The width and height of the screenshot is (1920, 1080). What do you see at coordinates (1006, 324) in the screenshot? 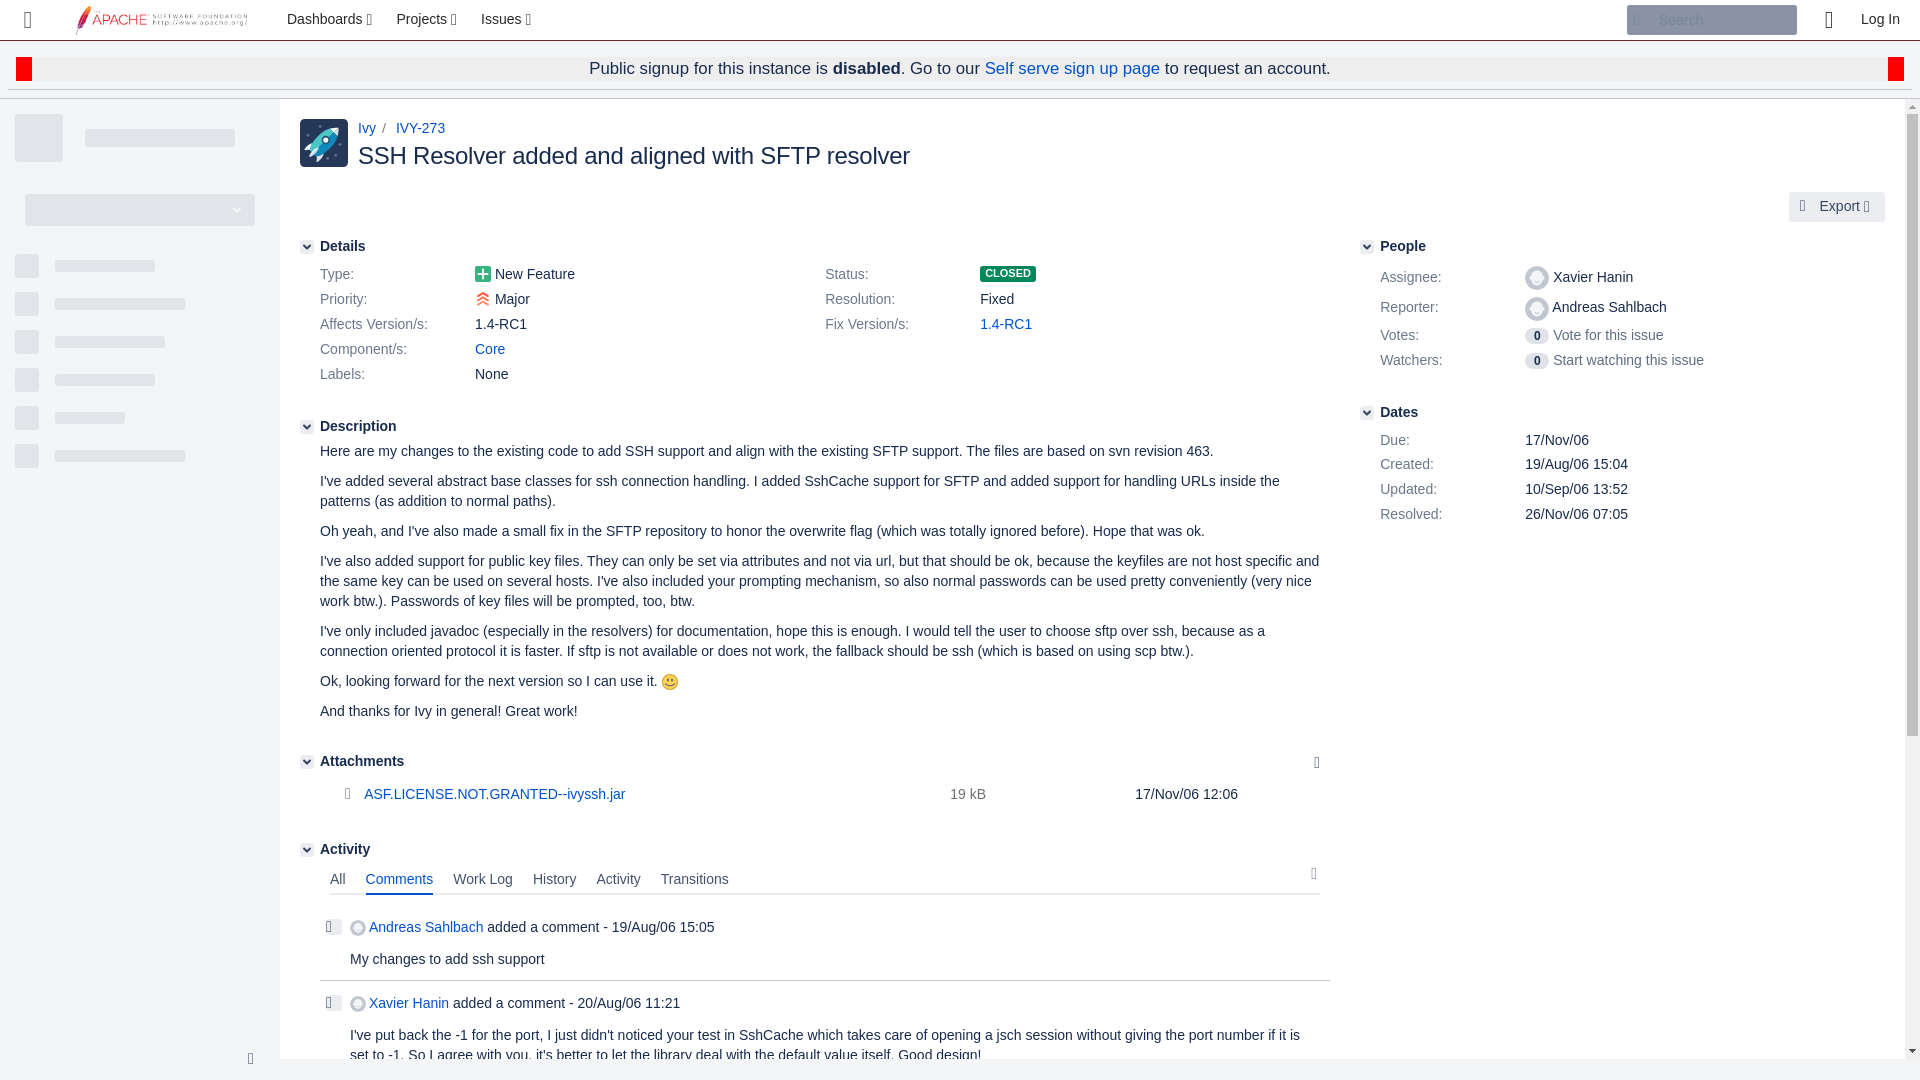
I see `1.4-RC1` at bounding box center [1006, 324].